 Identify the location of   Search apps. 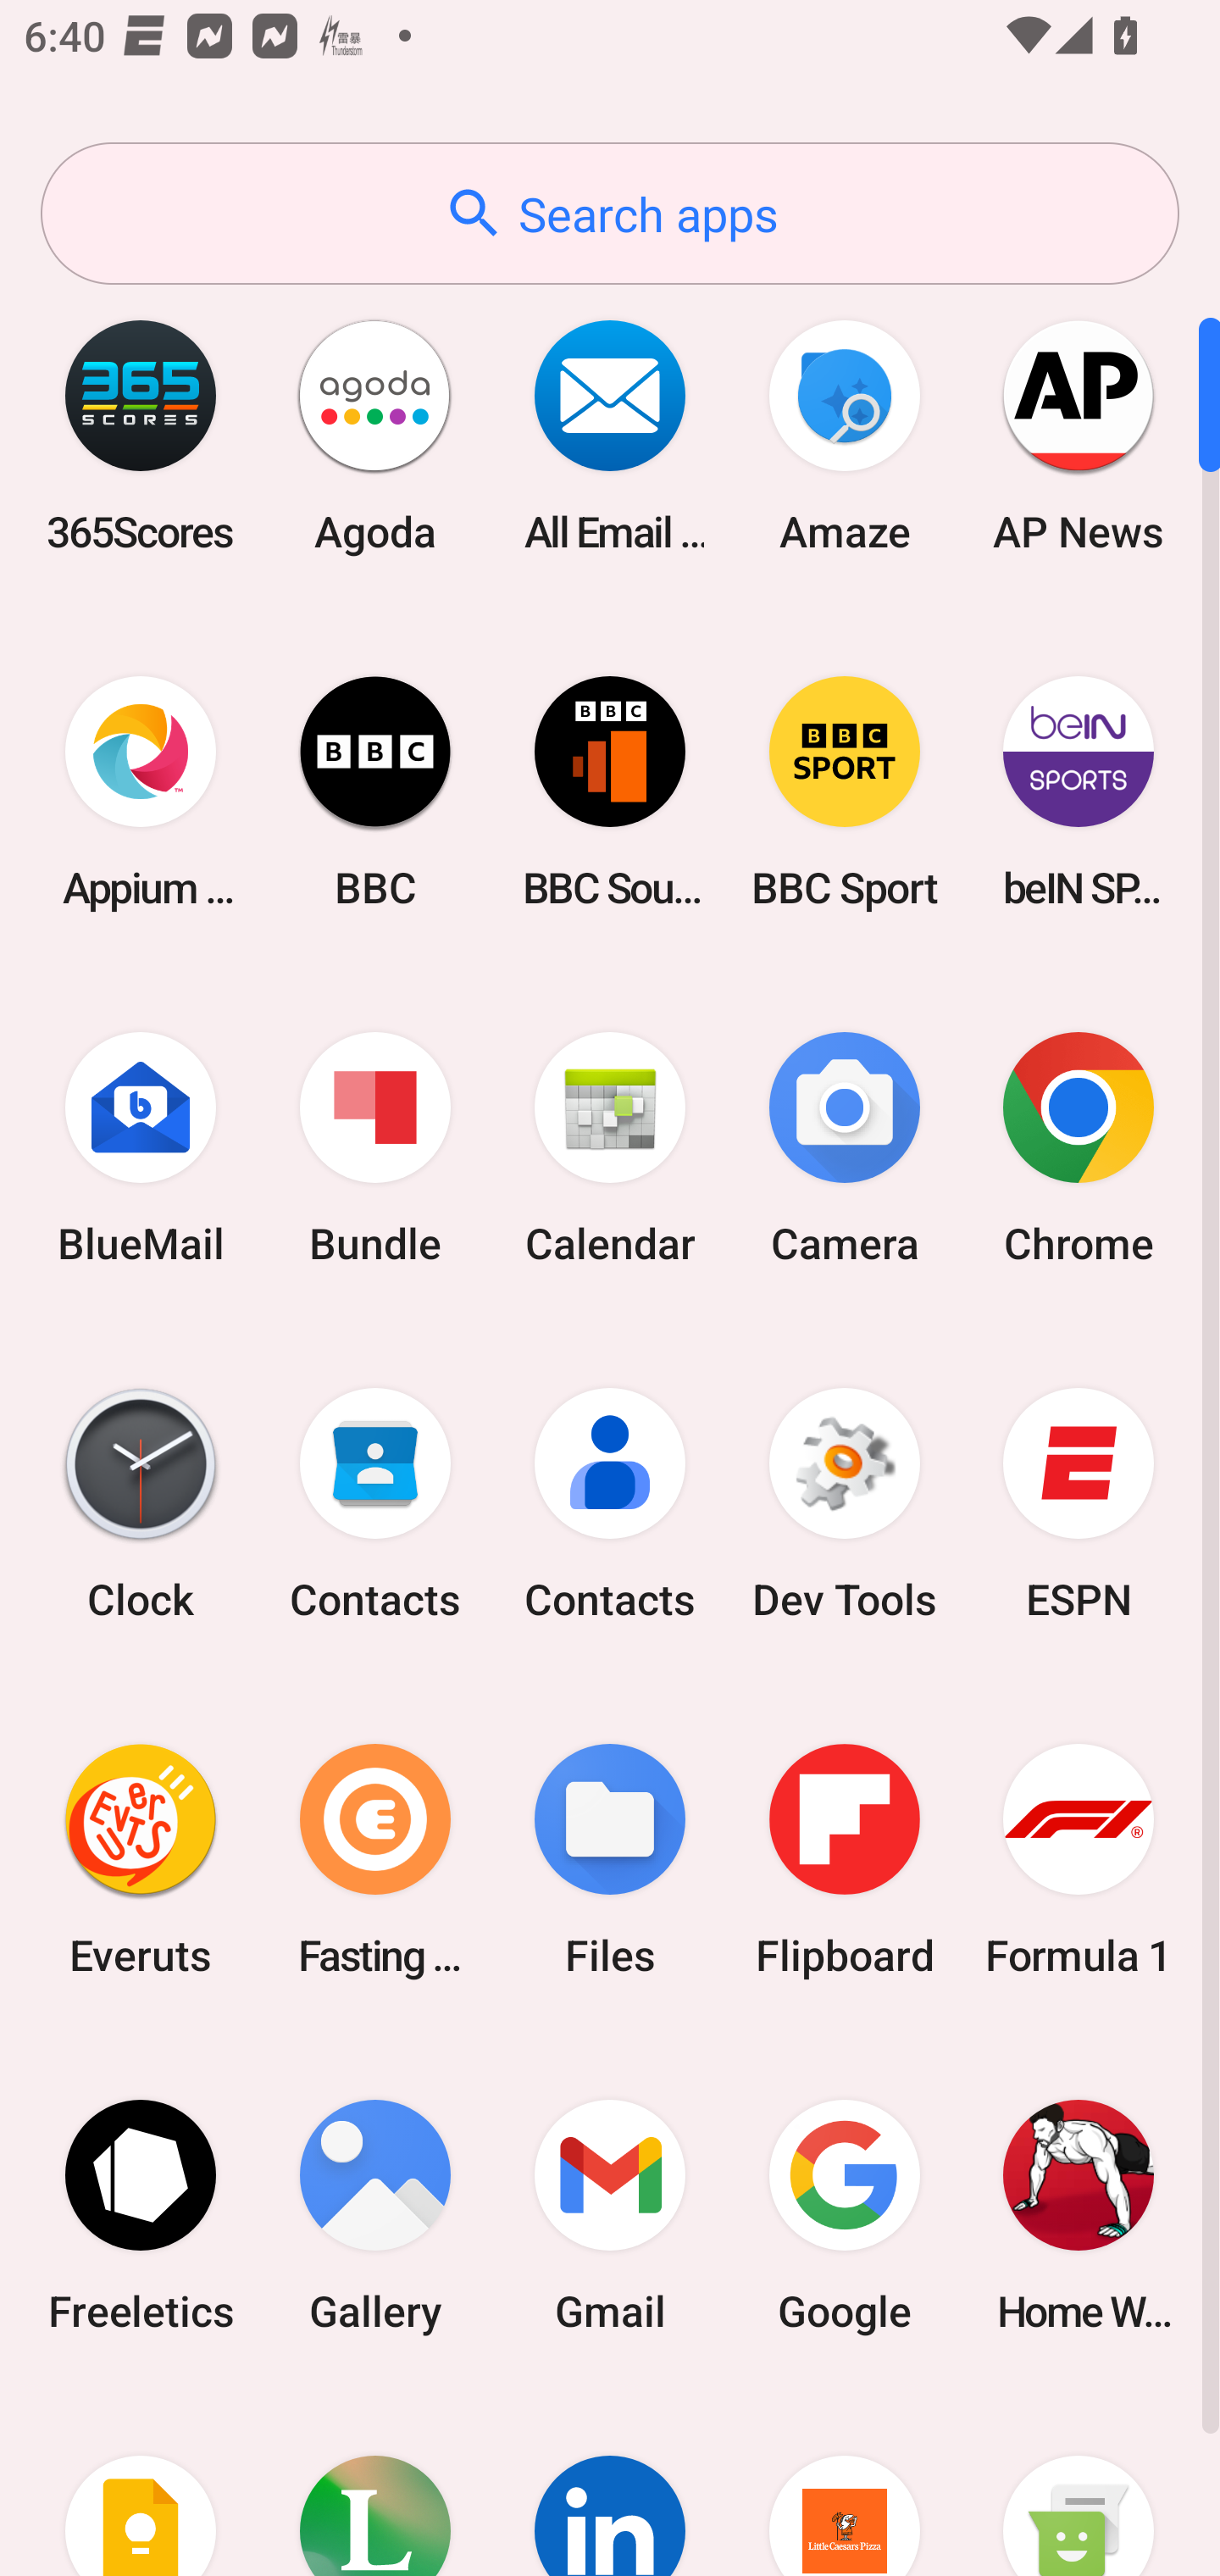
(610, 214).